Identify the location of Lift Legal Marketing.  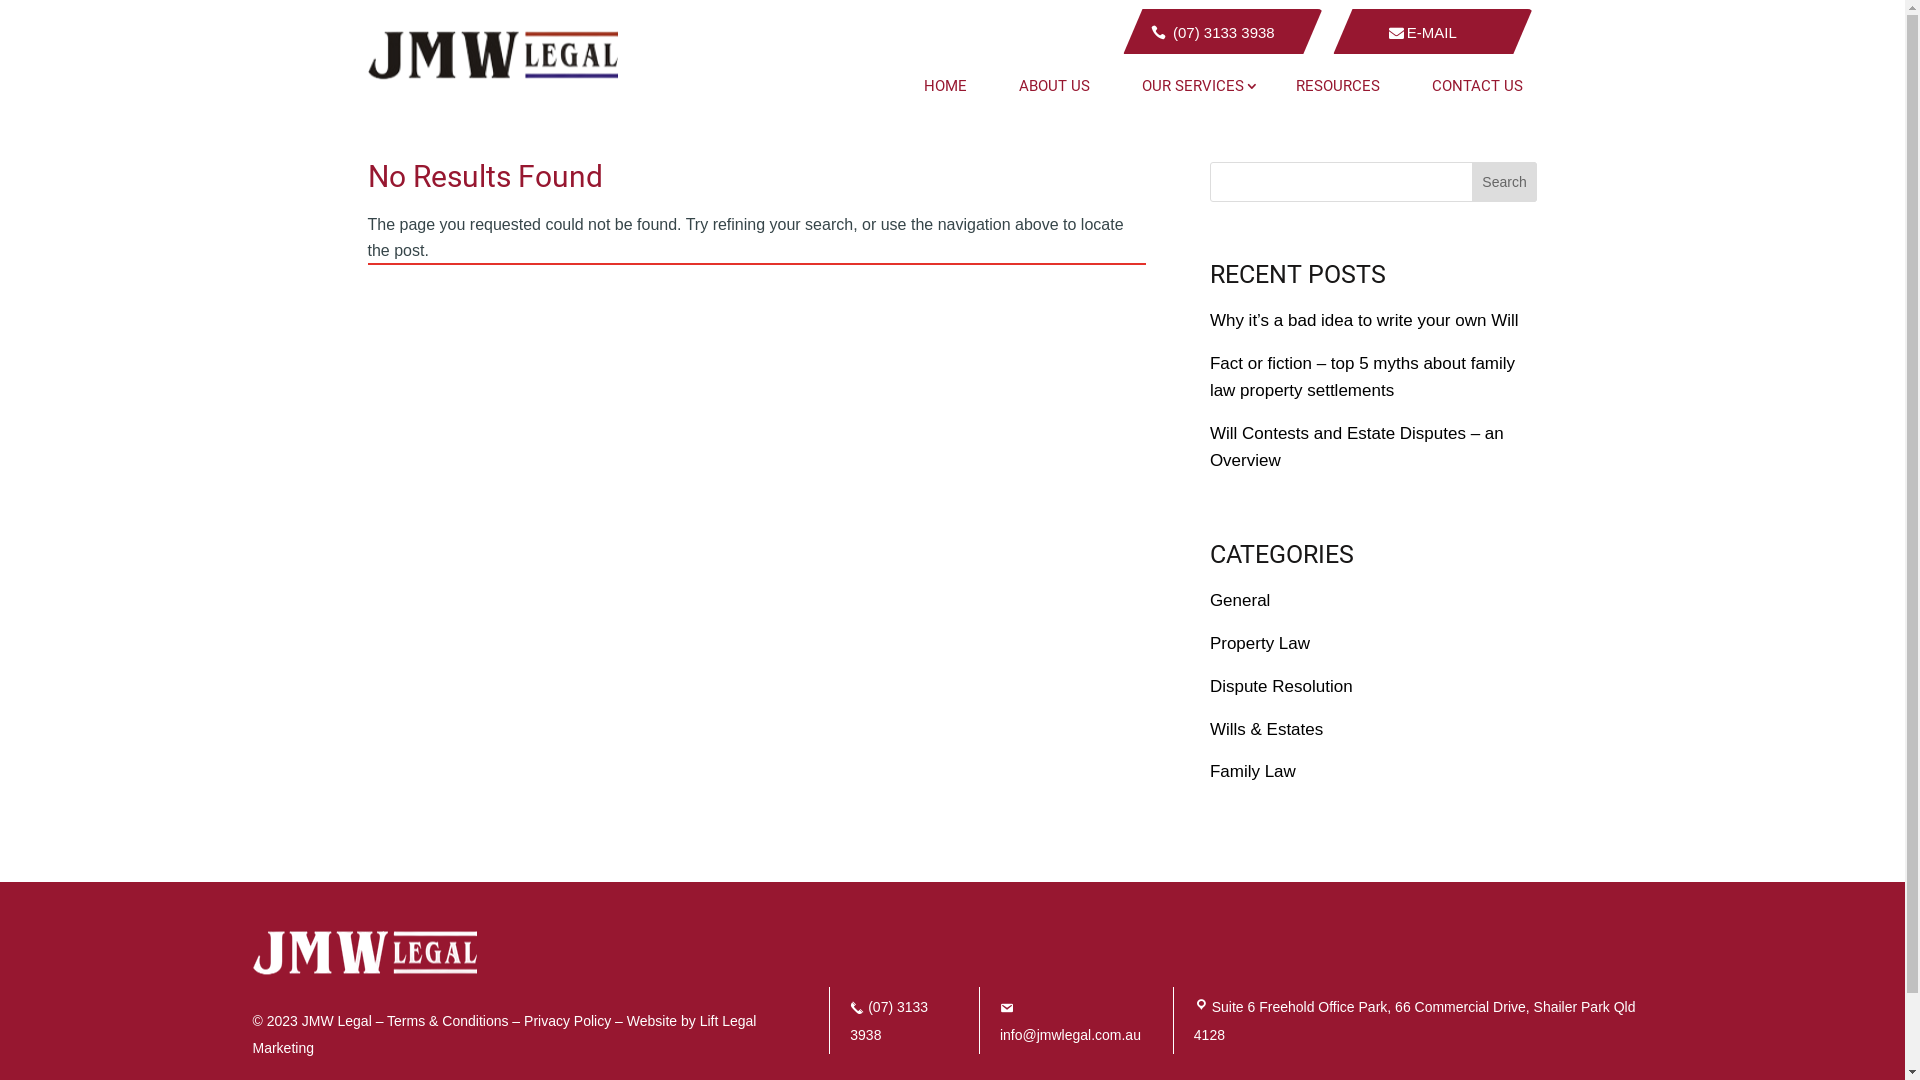
(504, 1034).